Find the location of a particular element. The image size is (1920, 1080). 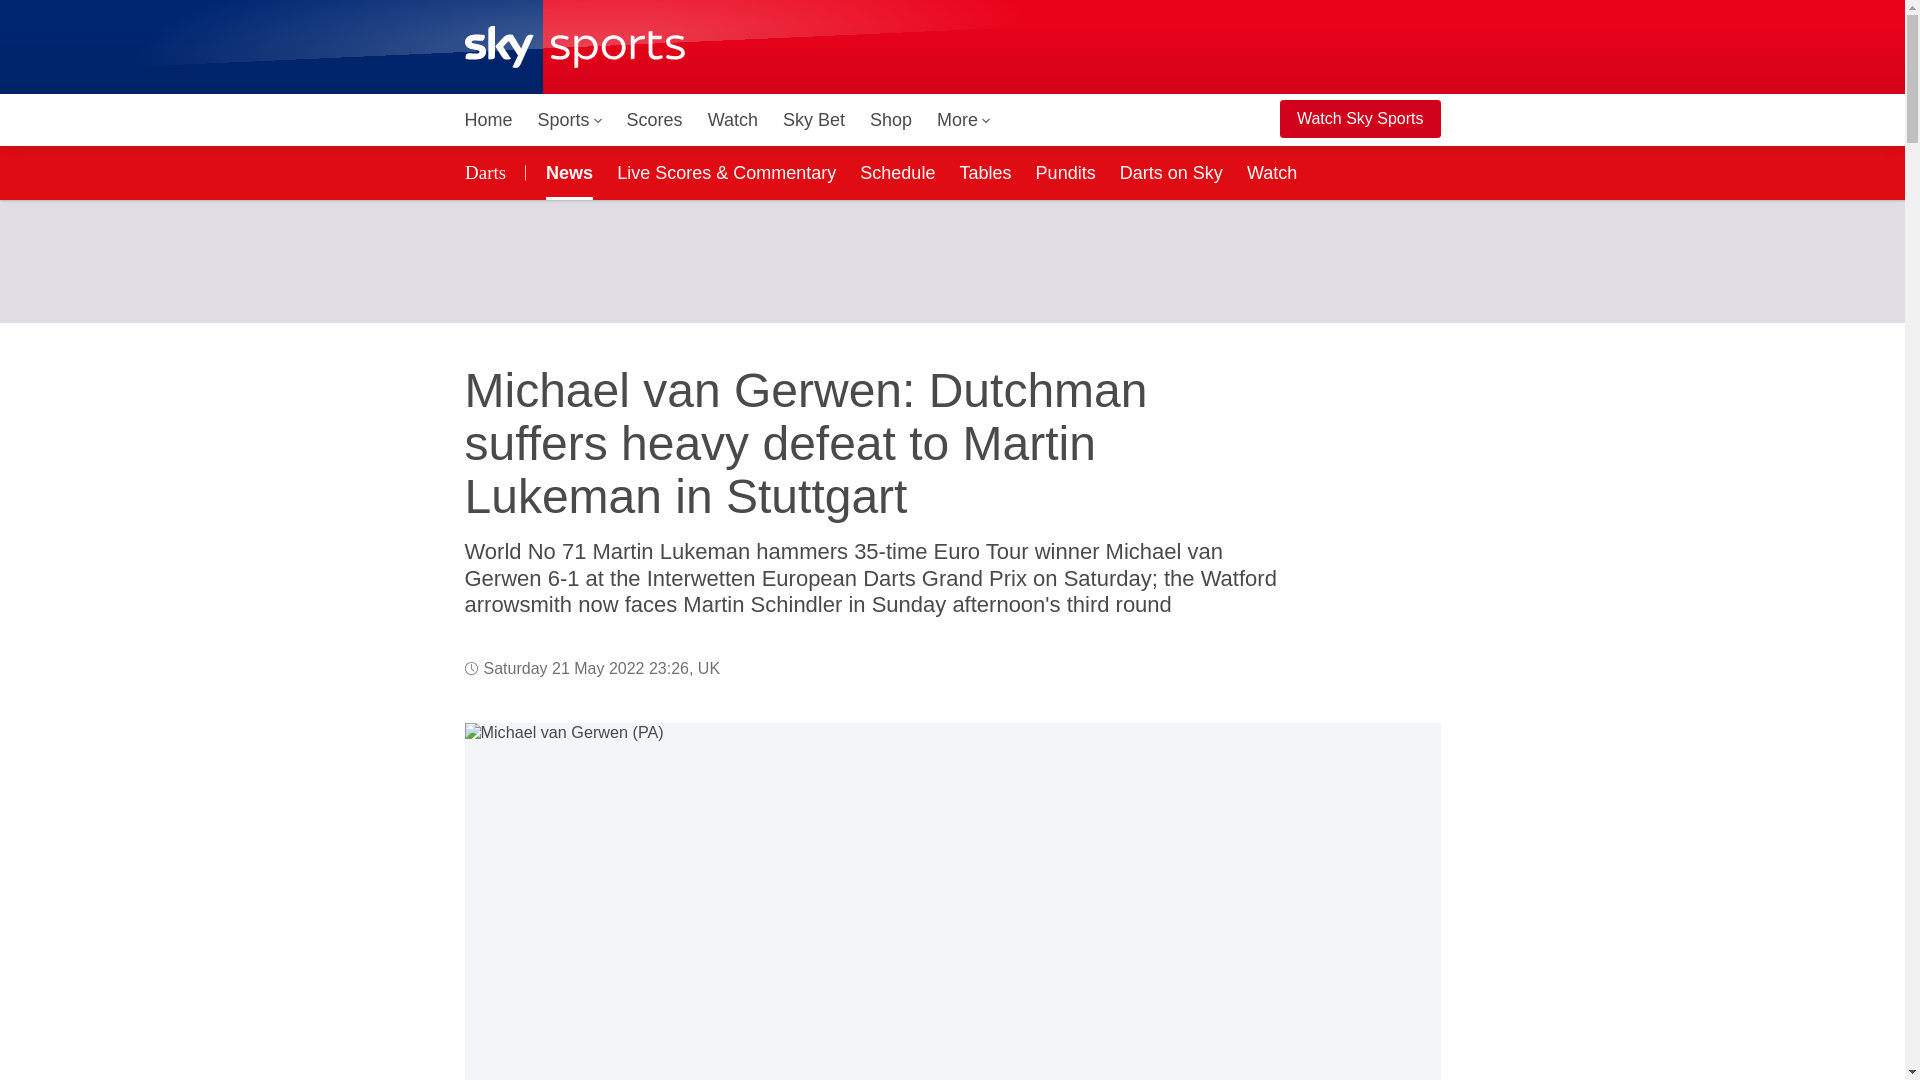

Watch Sky Sports is located at coordinates (1360, 119).